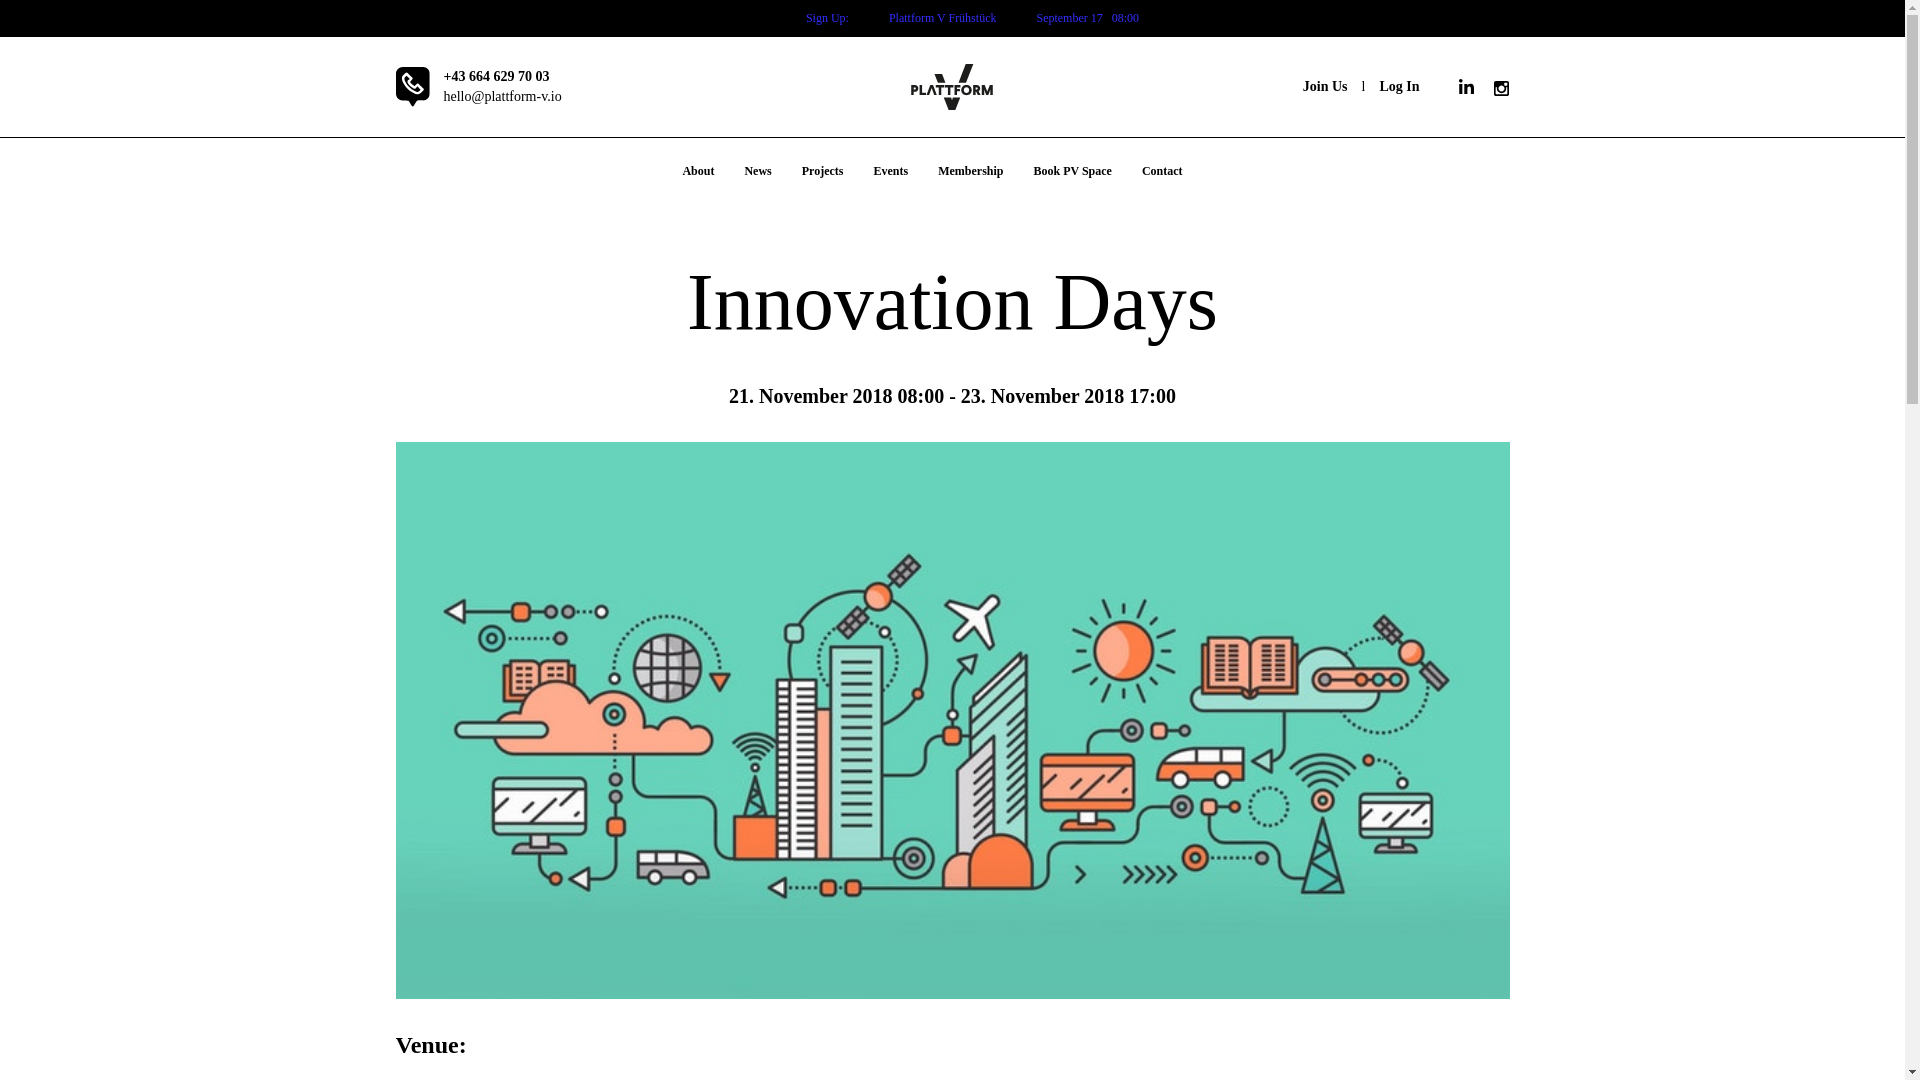  Describe the element at coordinates (1162, 172) in the screenshot. I see `Contact` at that location.